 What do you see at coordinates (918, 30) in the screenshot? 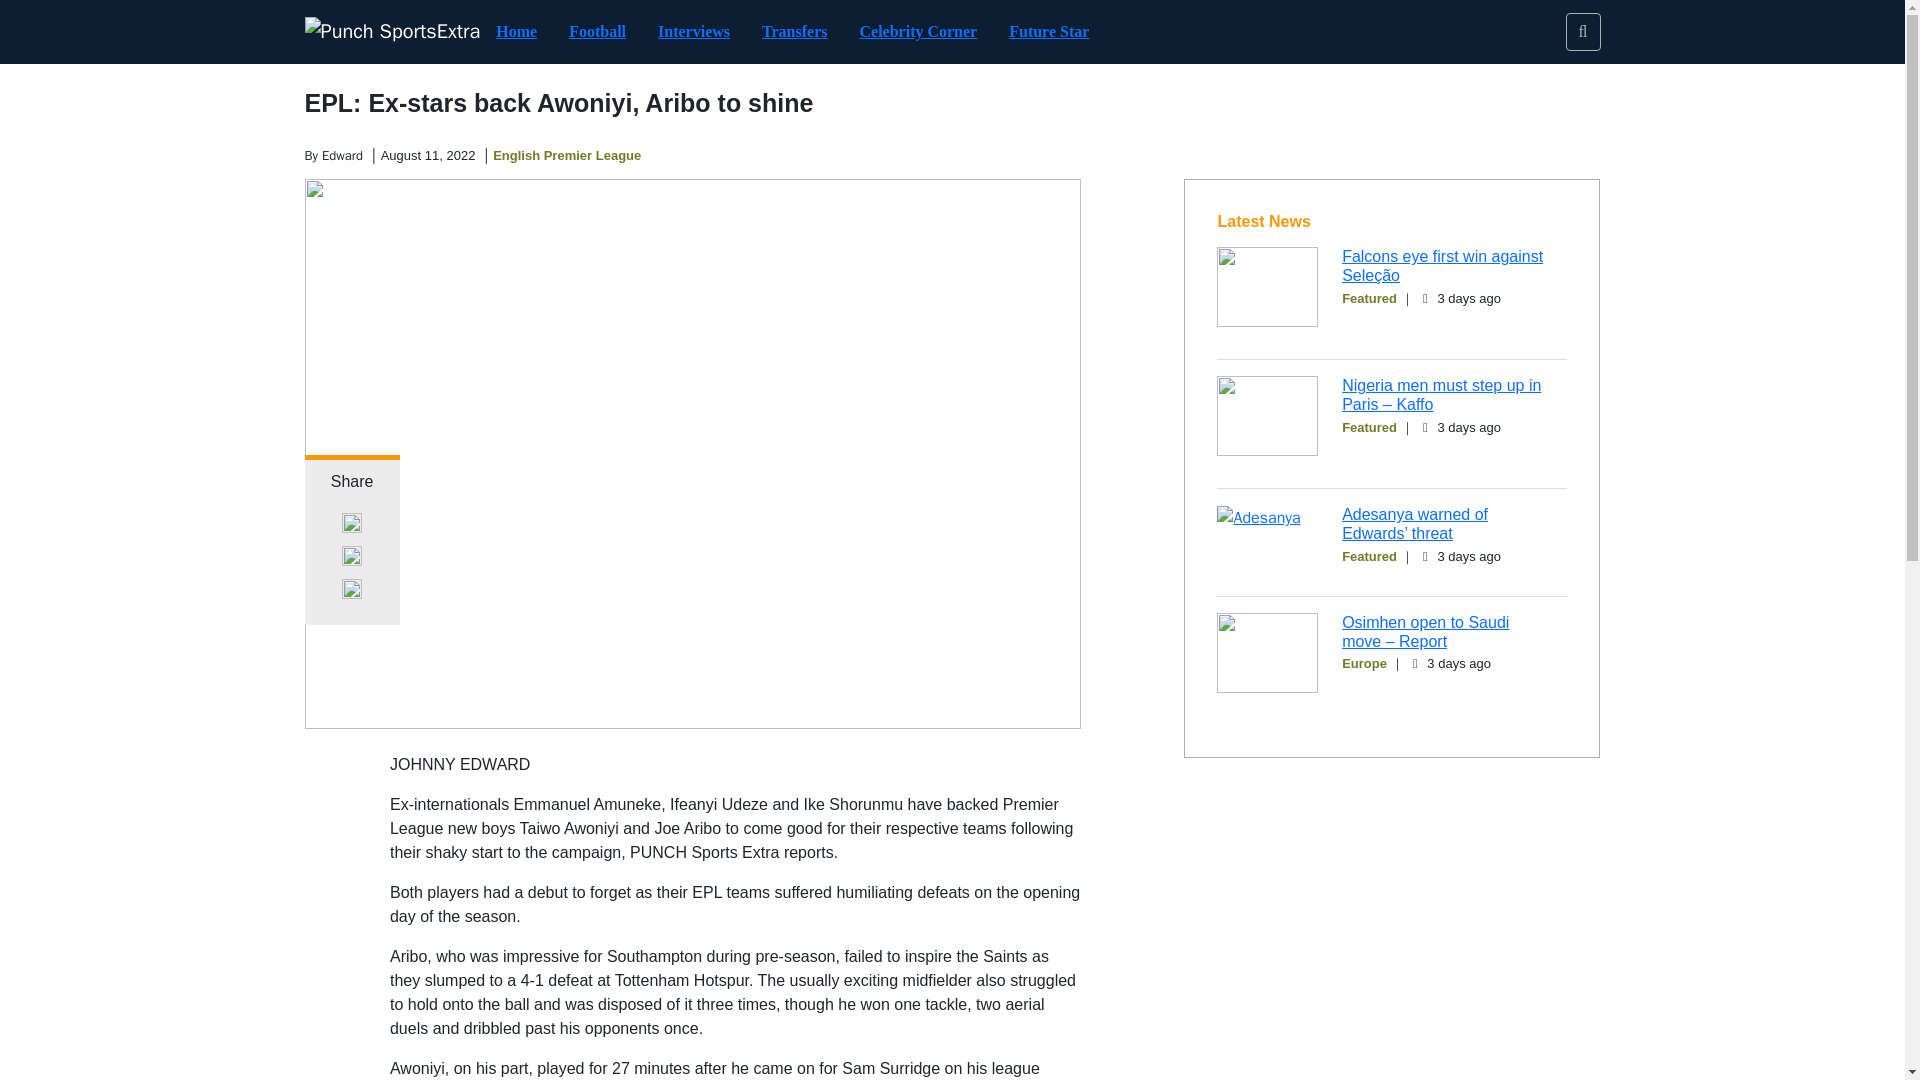
I see `Celebrity Corner` at bounding box center [918, 30].